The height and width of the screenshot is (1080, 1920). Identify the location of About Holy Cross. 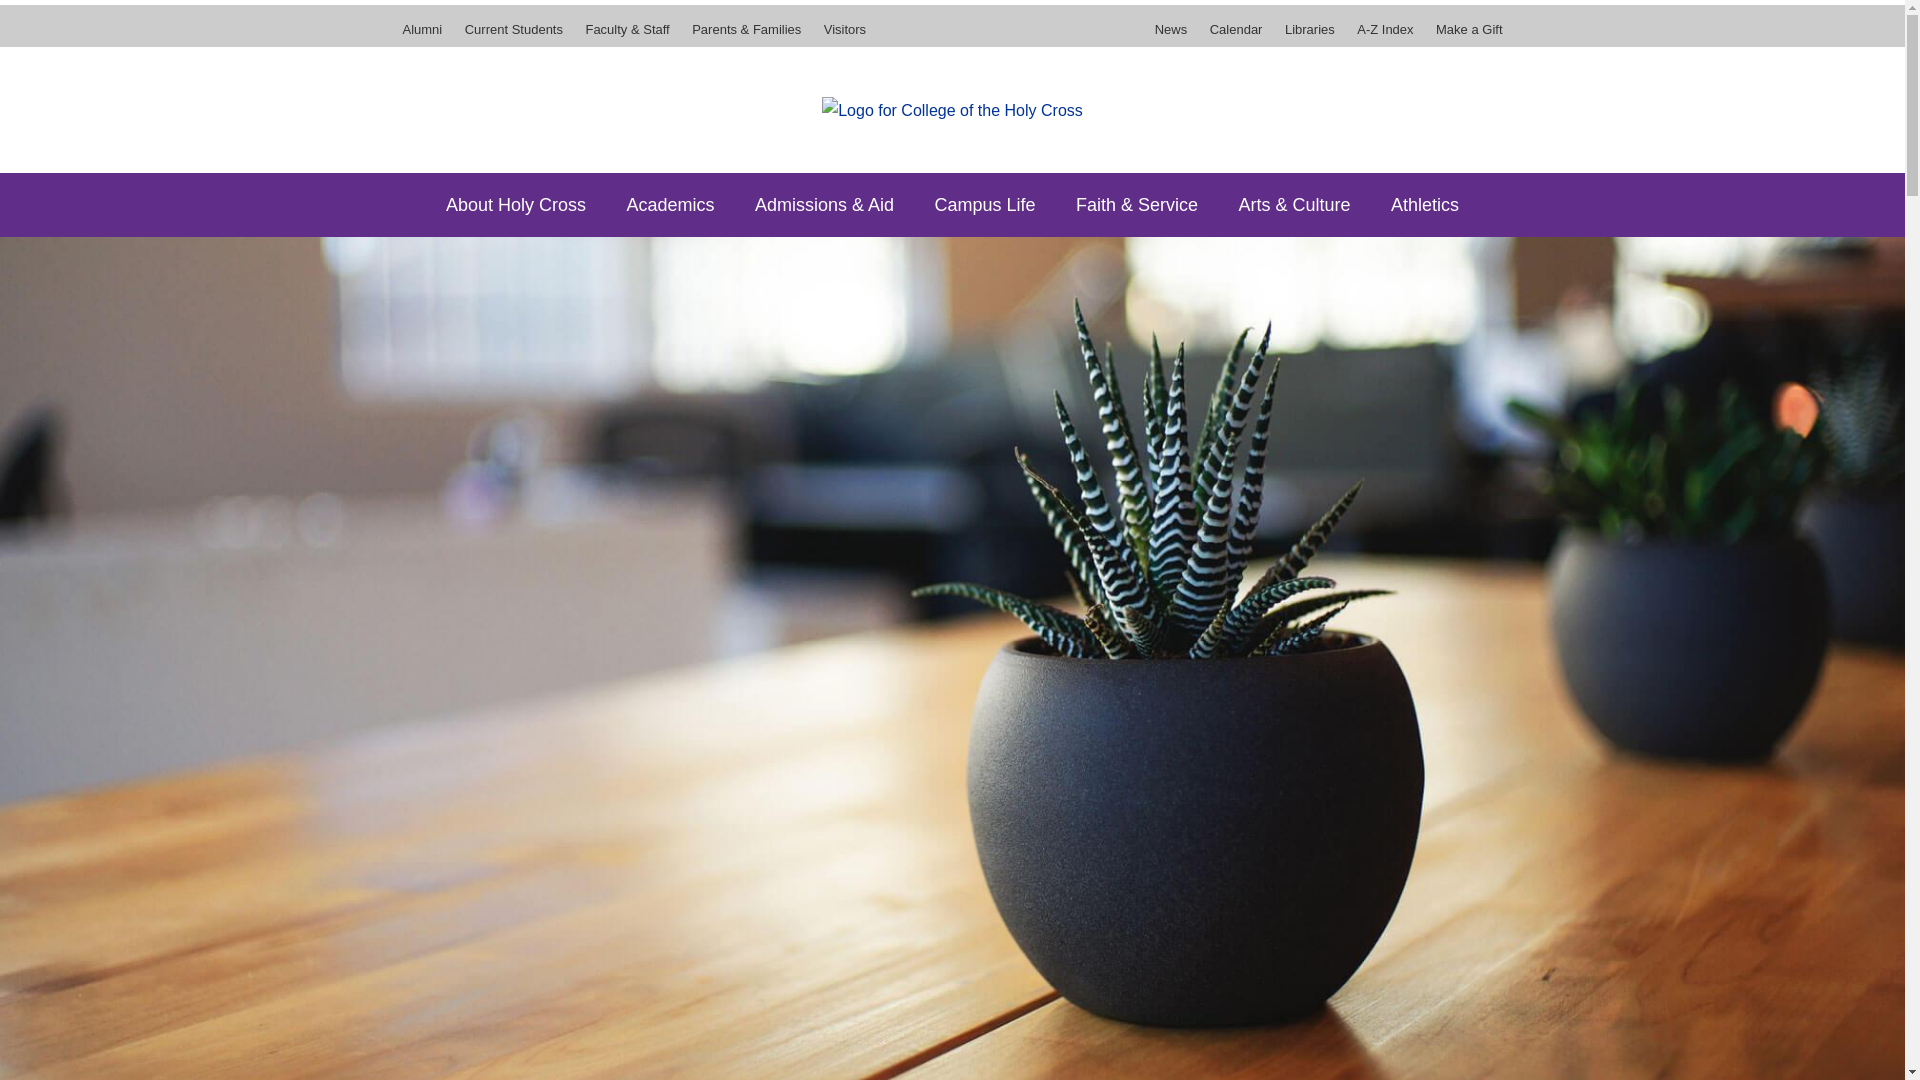
(516, 204).